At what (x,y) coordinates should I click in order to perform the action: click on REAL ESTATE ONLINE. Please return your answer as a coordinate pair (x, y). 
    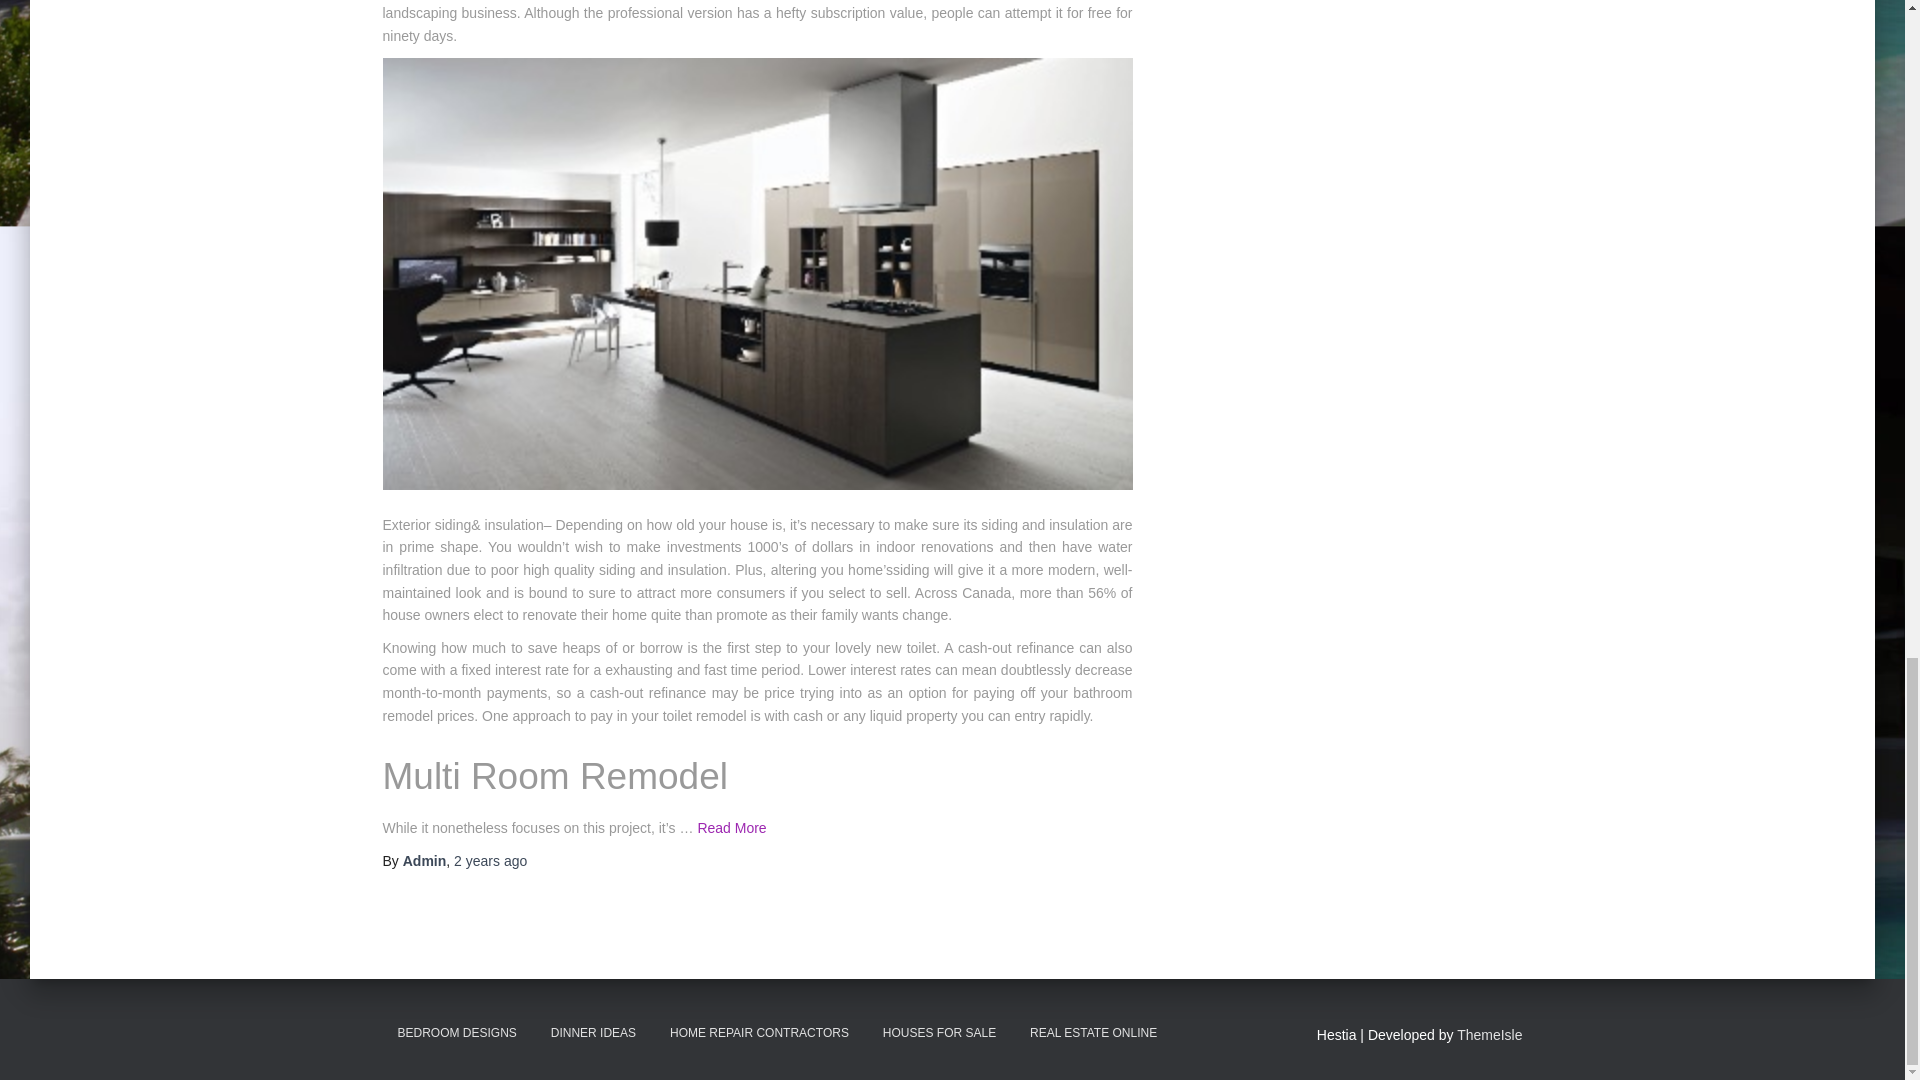
    Looking at the image, I should click on (1093, 1033).